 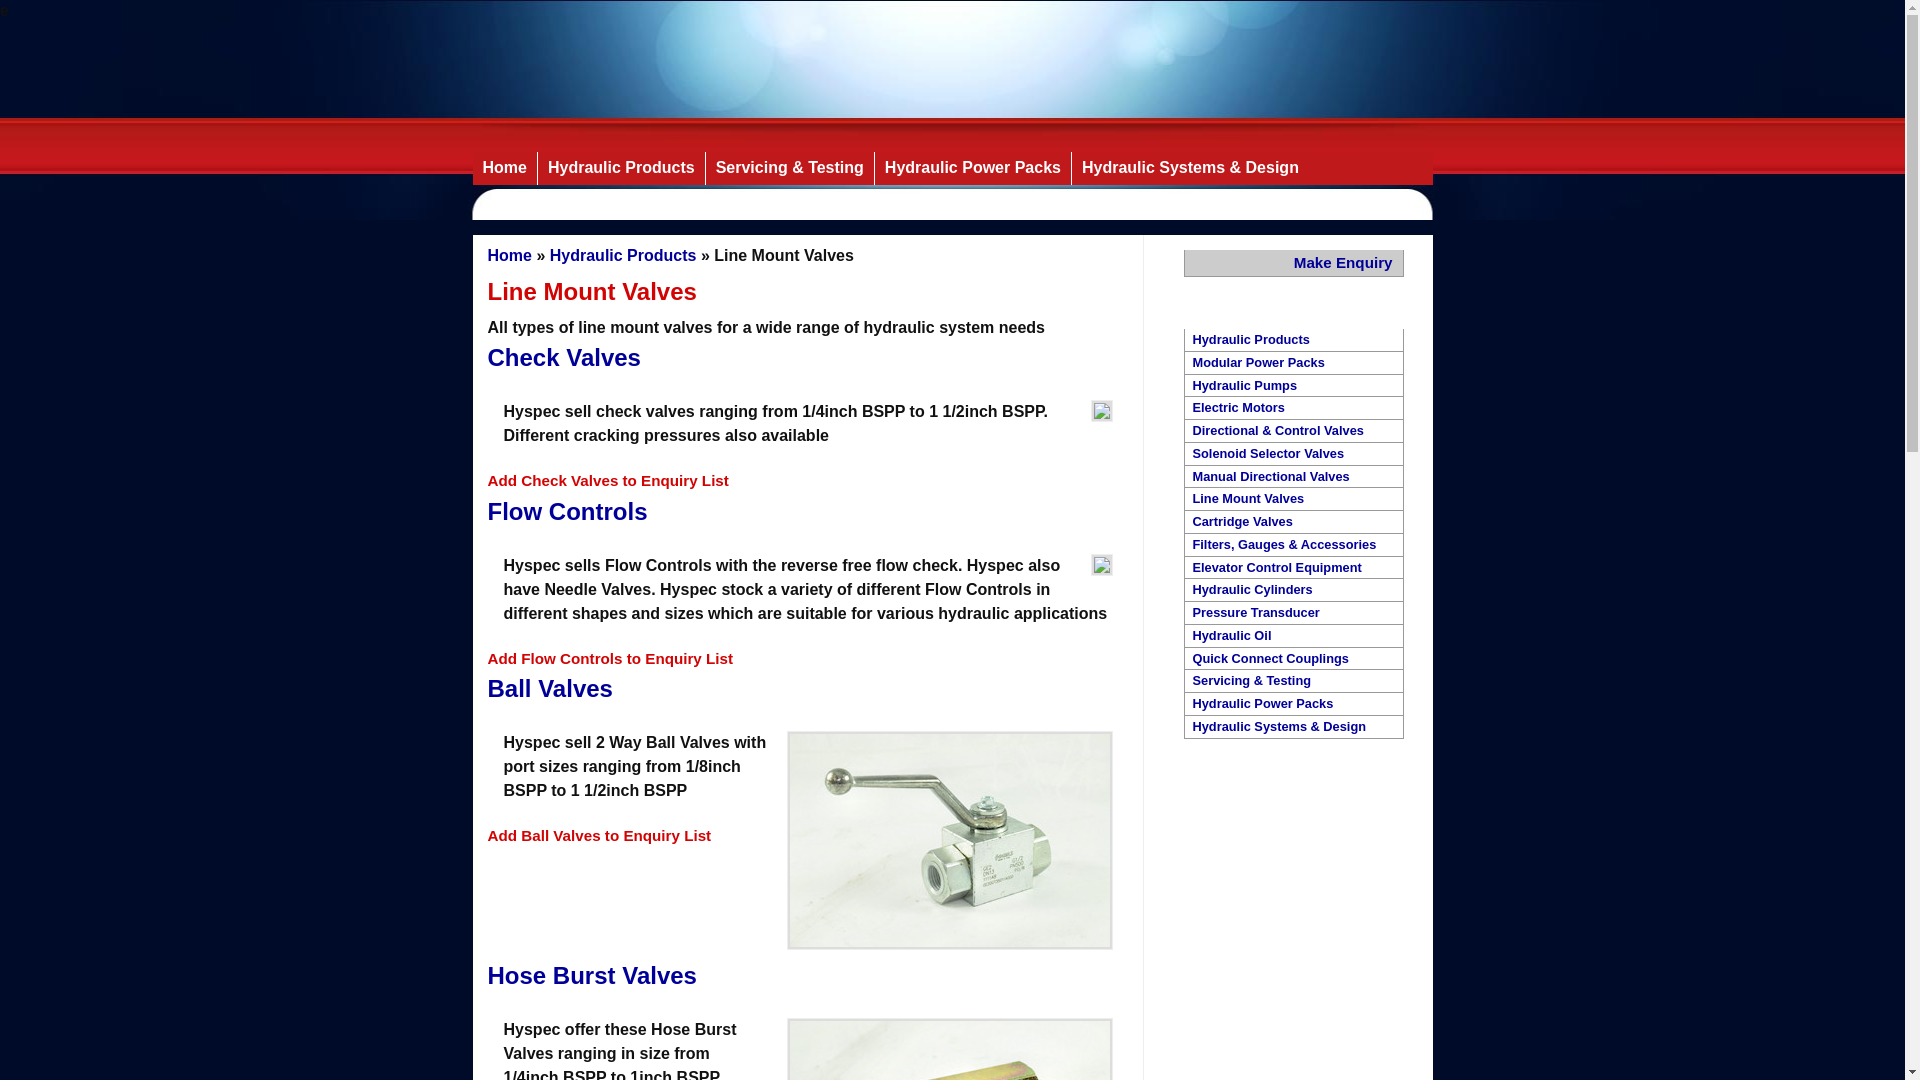 What do you see at coordinates (504, 168) in the screenshot?
I see `Home` at bounding box center [504, 168].